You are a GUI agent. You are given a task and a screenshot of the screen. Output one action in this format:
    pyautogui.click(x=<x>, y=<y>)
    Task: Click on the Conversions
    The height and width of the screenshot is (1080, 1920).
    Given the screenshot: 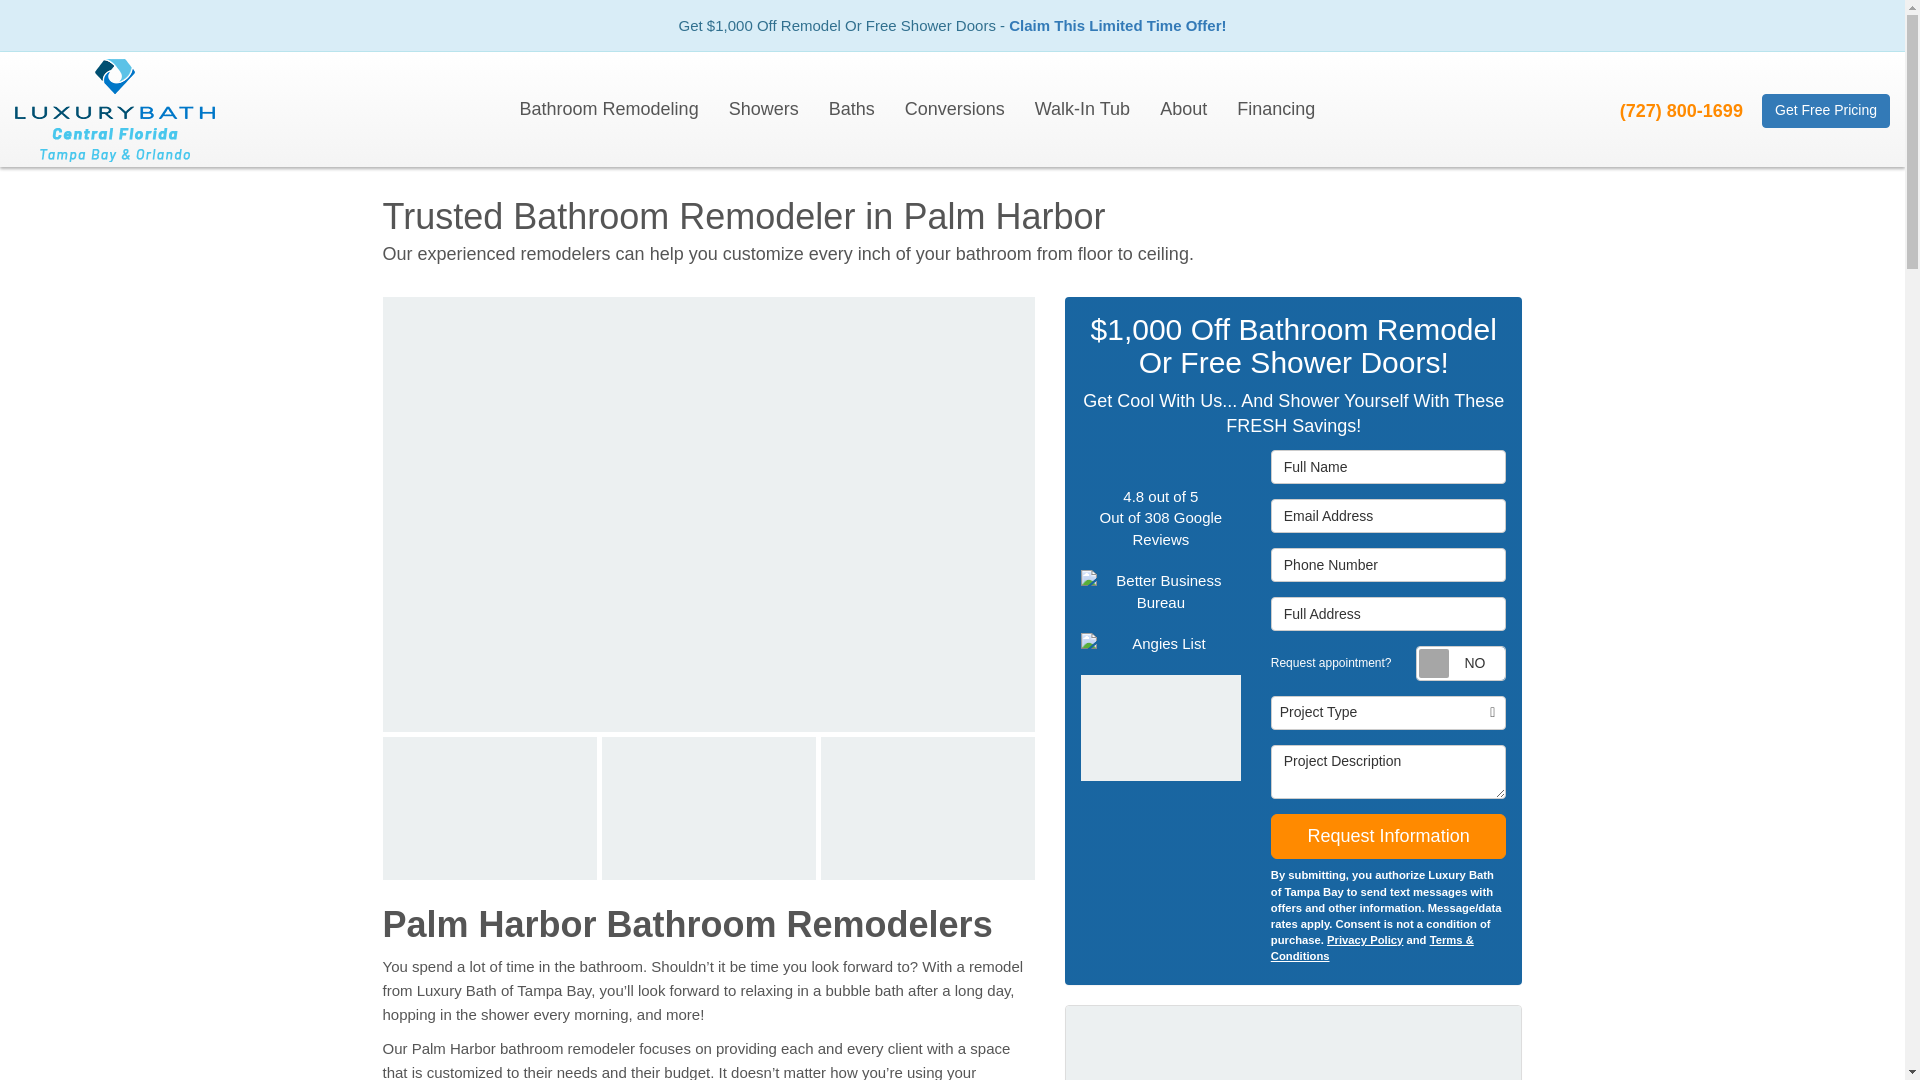 What is the action you would take?
    pyautogui.click(x=954, y=109)
    